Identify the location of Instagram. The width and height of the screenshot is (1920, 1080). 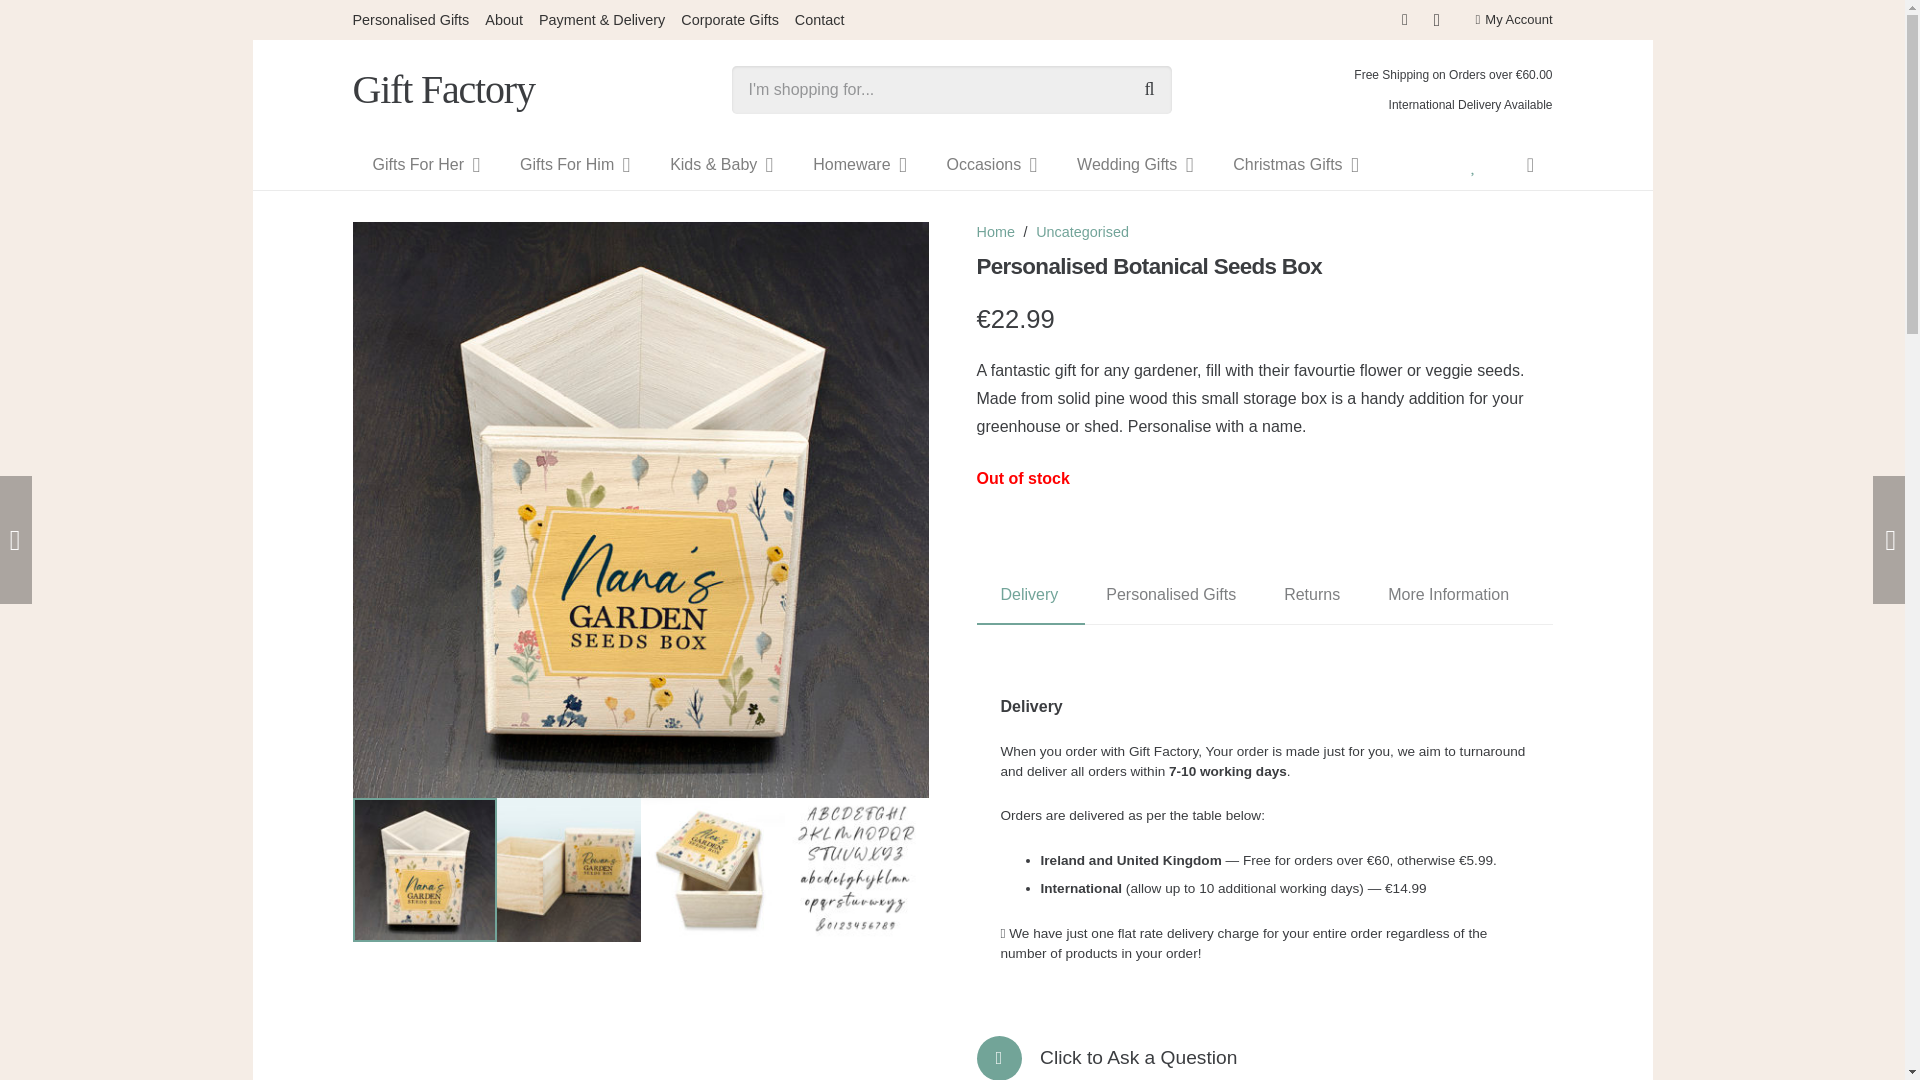
(1436, 20).